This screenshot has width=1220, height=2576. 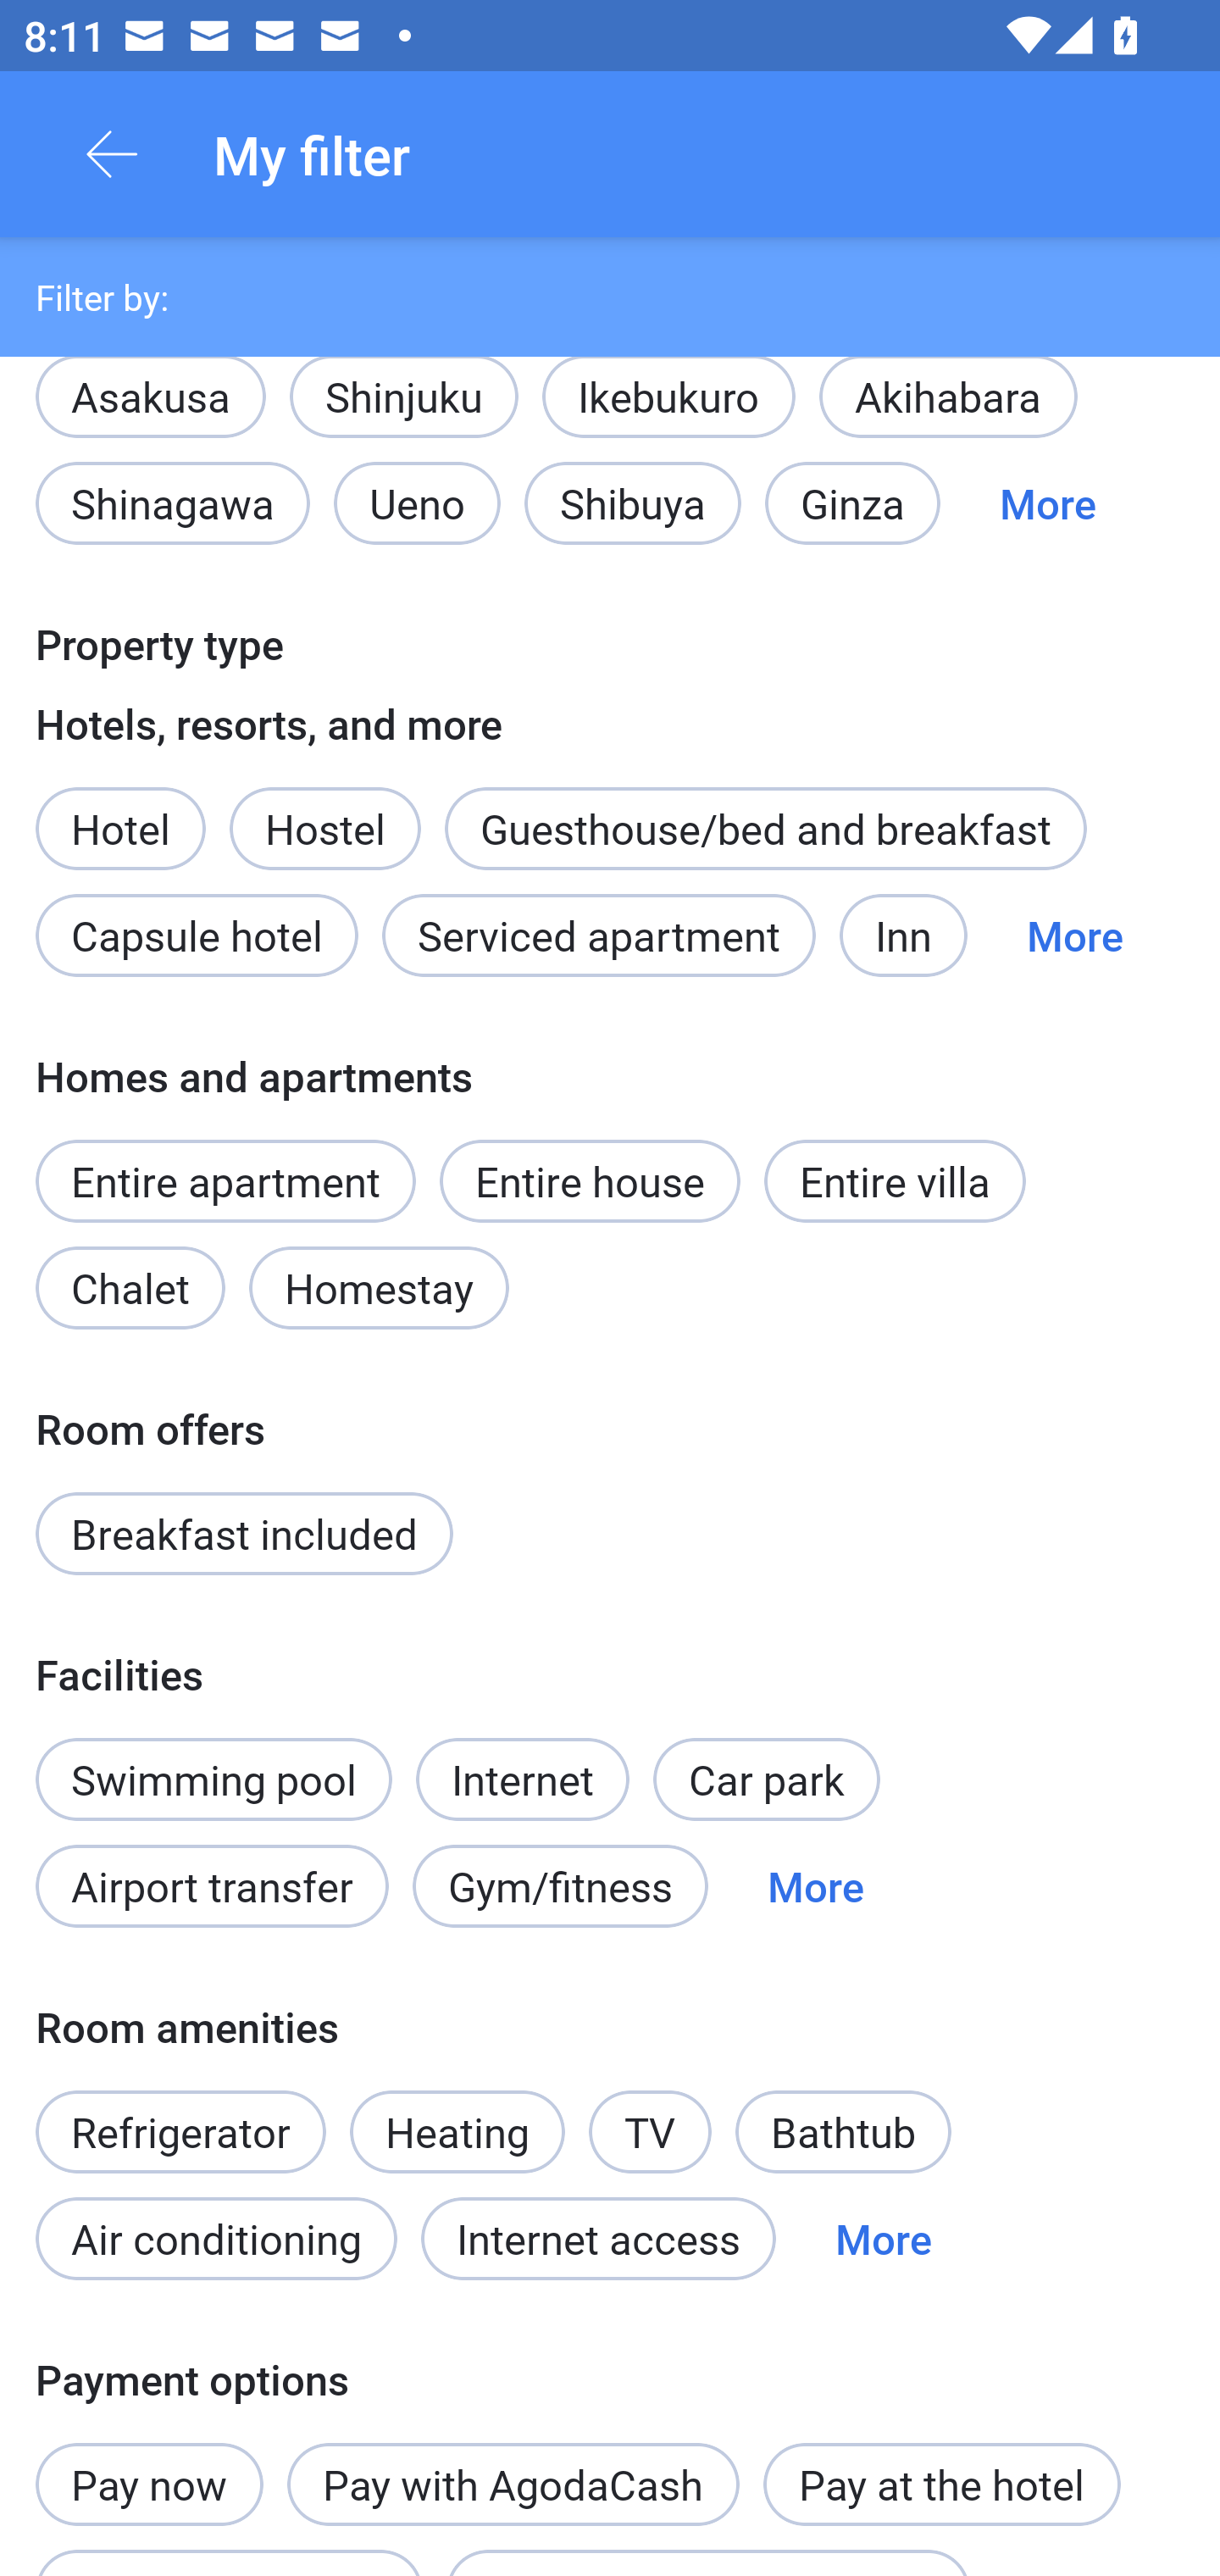 I want to click on Serviced apartment, so click(x=598, y=935).